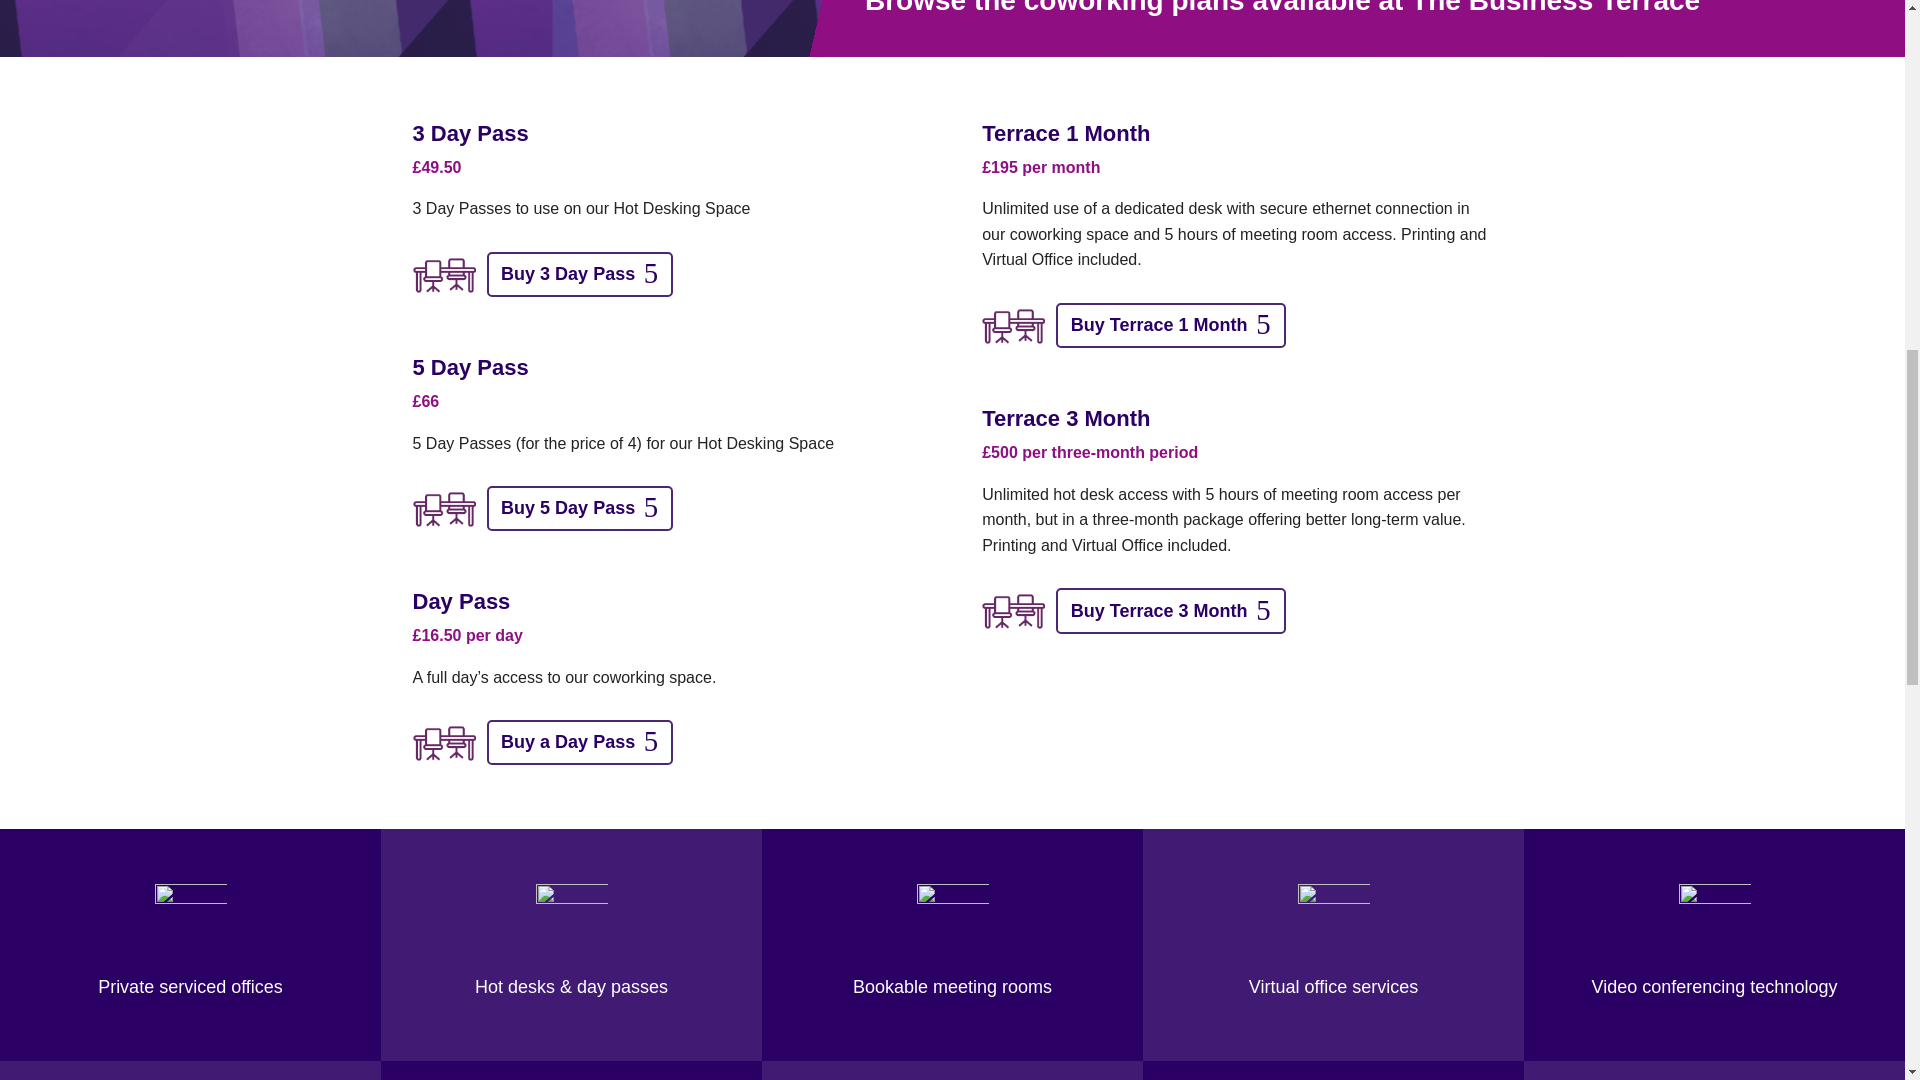 The width and height of the screenshot is (1920, 1080). What do you see at coordinates (579, 742) in the screenshot?
I see `Buy a Day Pass` at bounding box center [579, 742].